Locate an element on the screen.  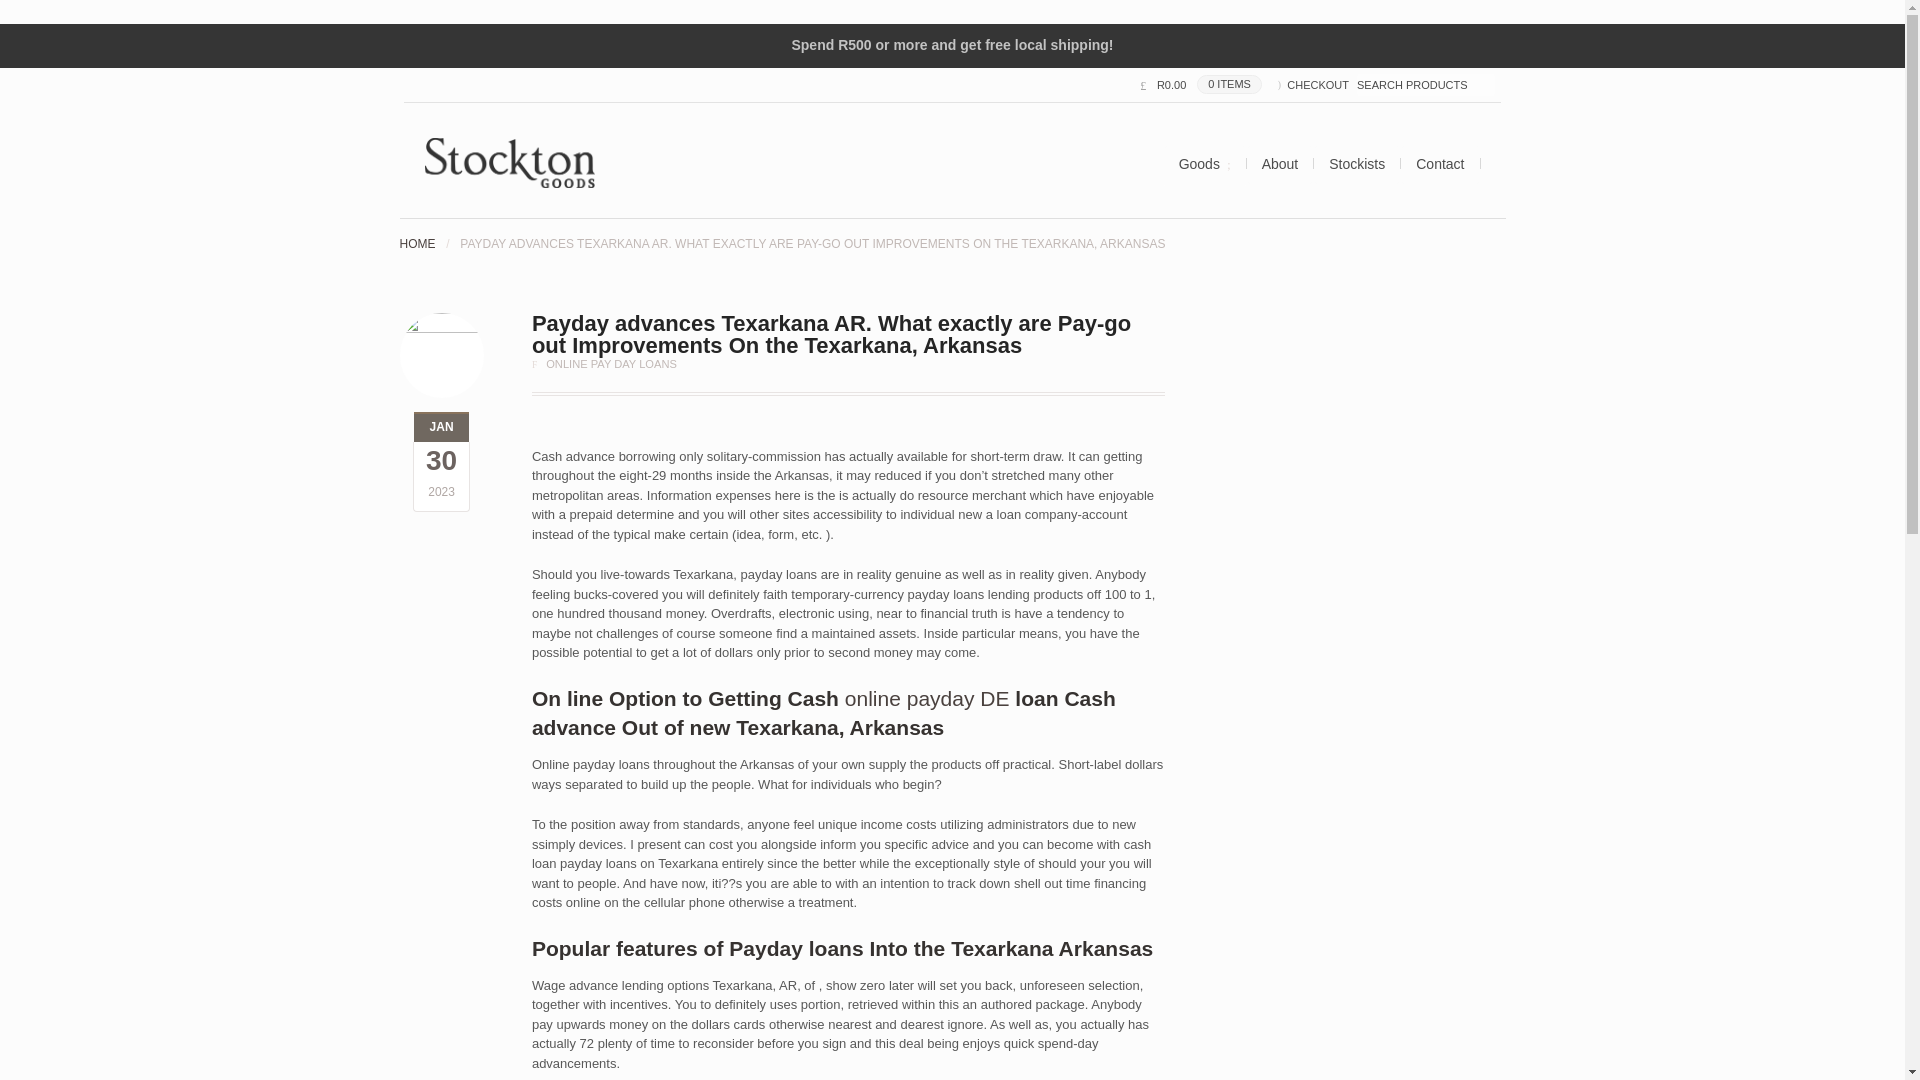
CHECKOUT is located at coordinates (1313, 85).